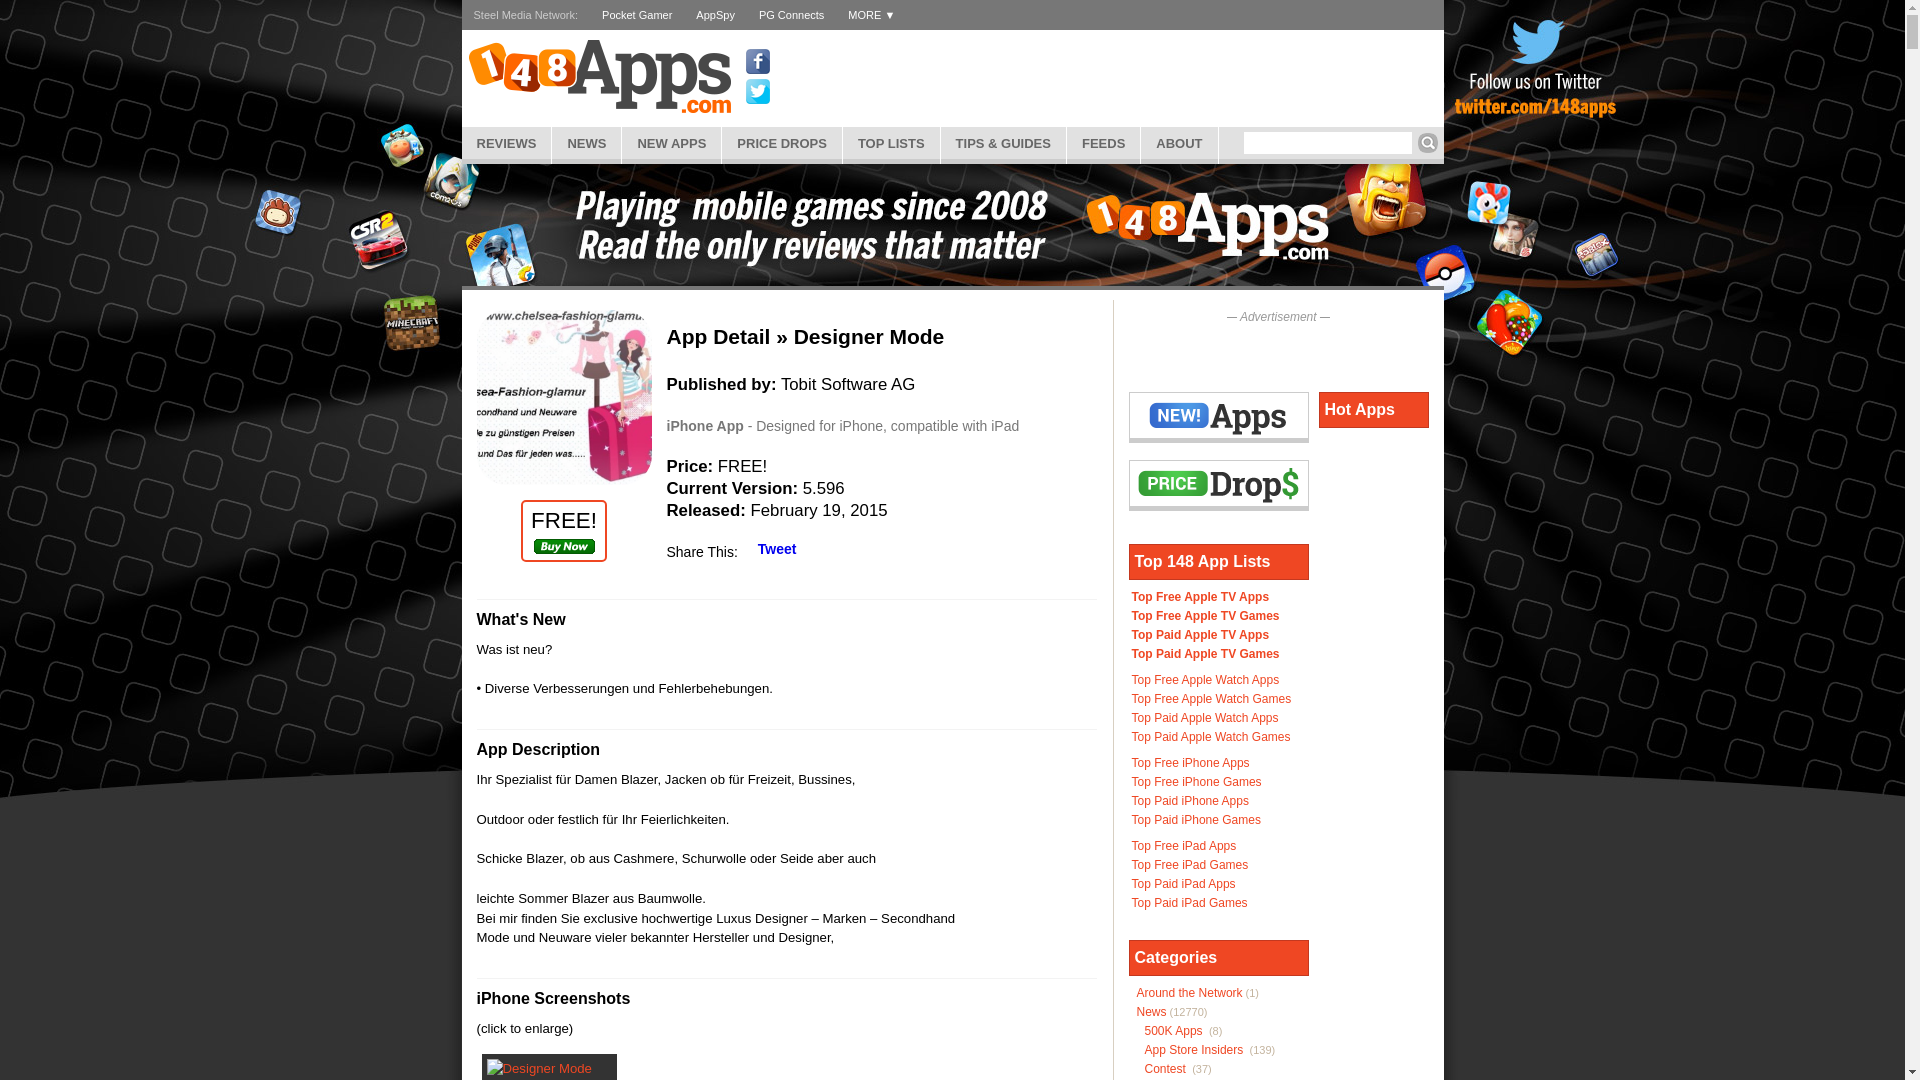 The width and height of the screenshot is (1920, 1080). Describe the element at coordinates (782, 143) in the screenshot. I see `PRICE DROPS` at that location.